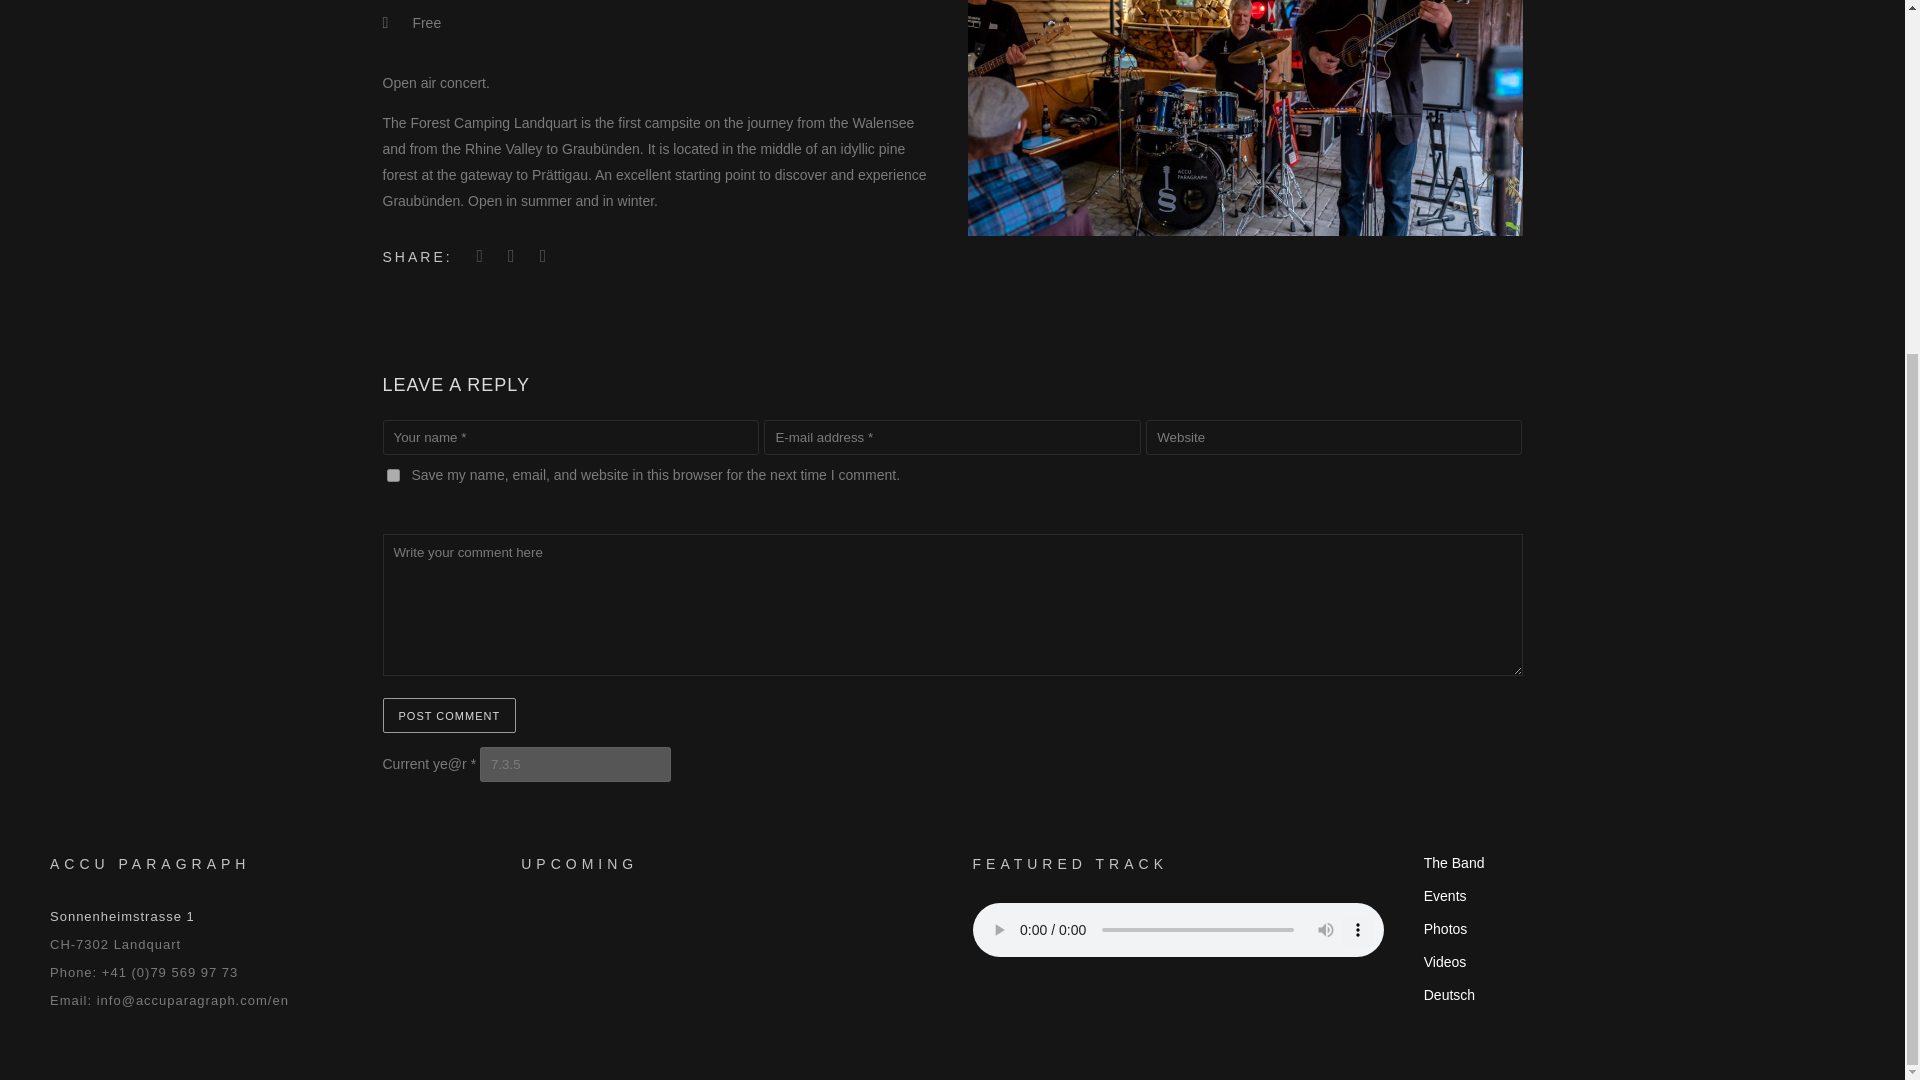 This screenshot has height=1080, width=1920. What do you see at coordinates (1449, 995) in the screenshot?
I see `Deutsch` at bounding box center [1449, 995].